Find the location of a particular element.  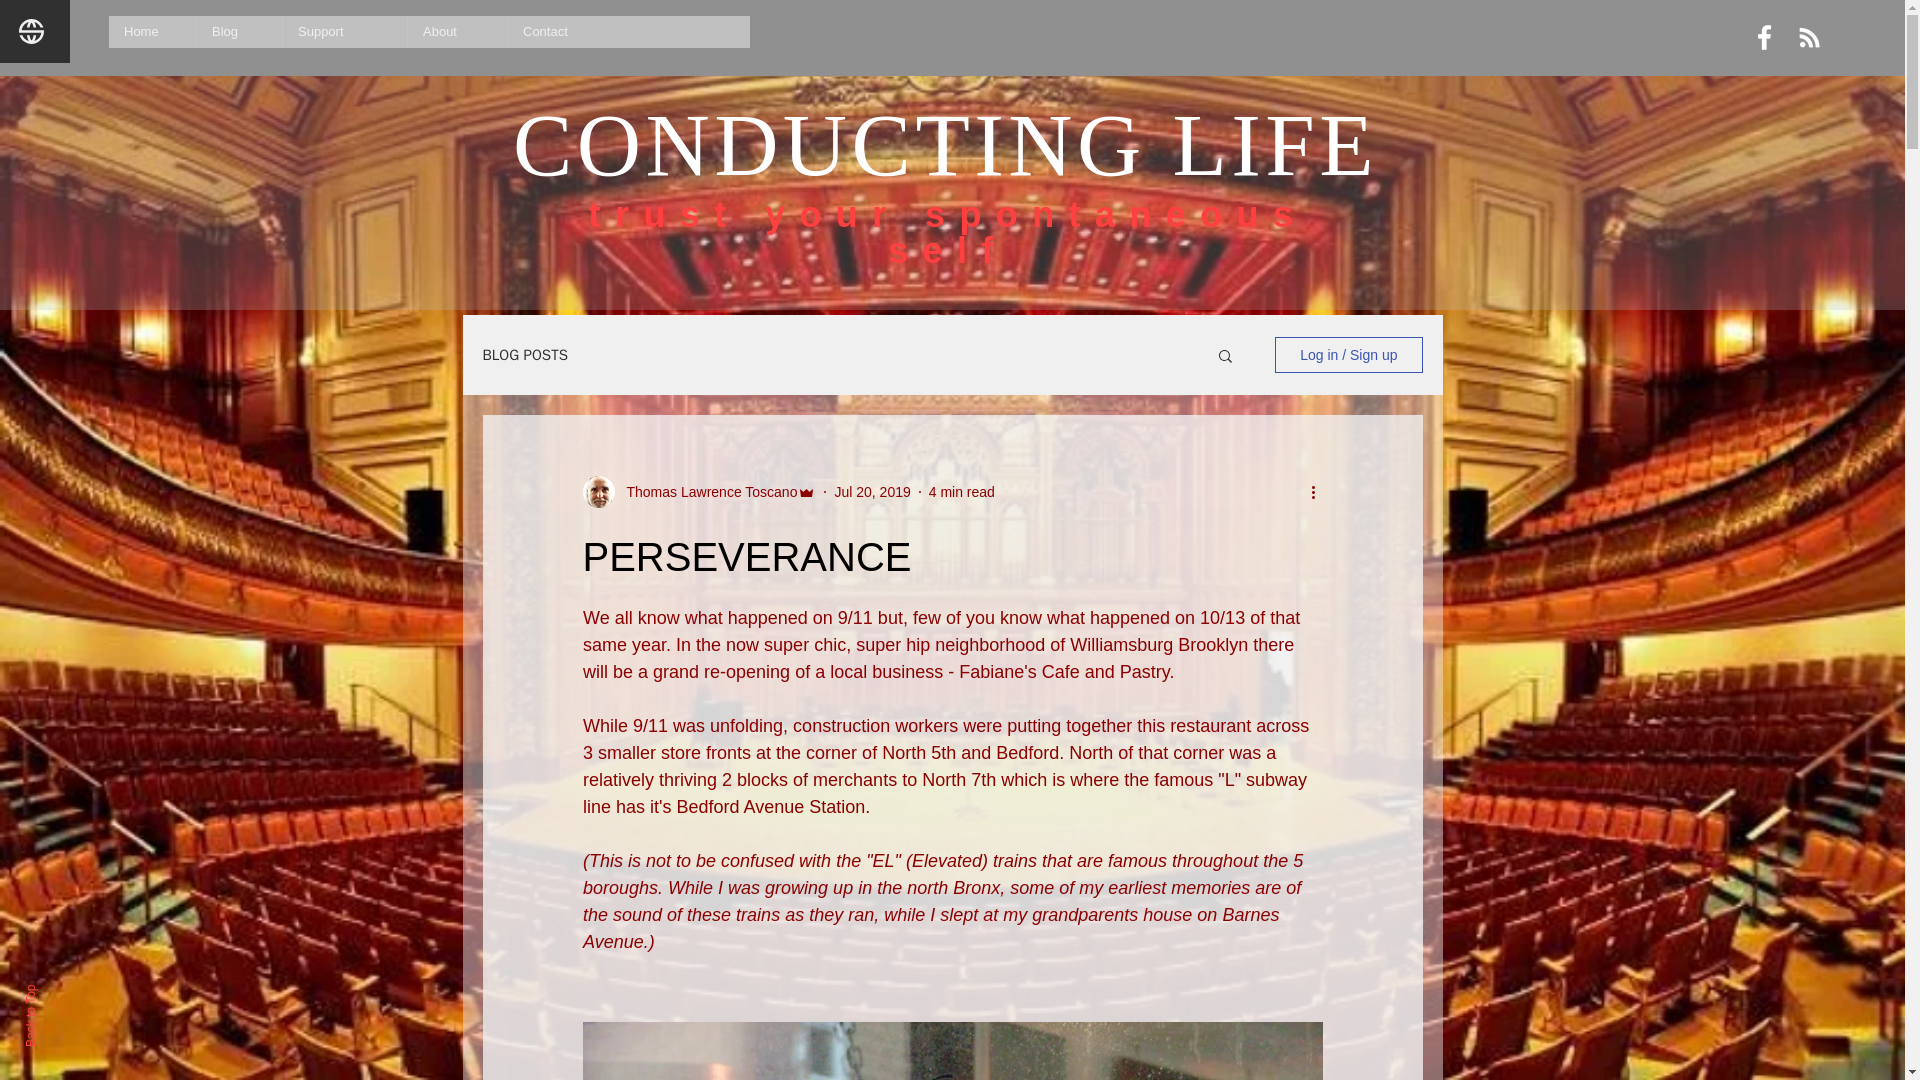

Jul 20, 2019 is located at coordinates (872, 492).